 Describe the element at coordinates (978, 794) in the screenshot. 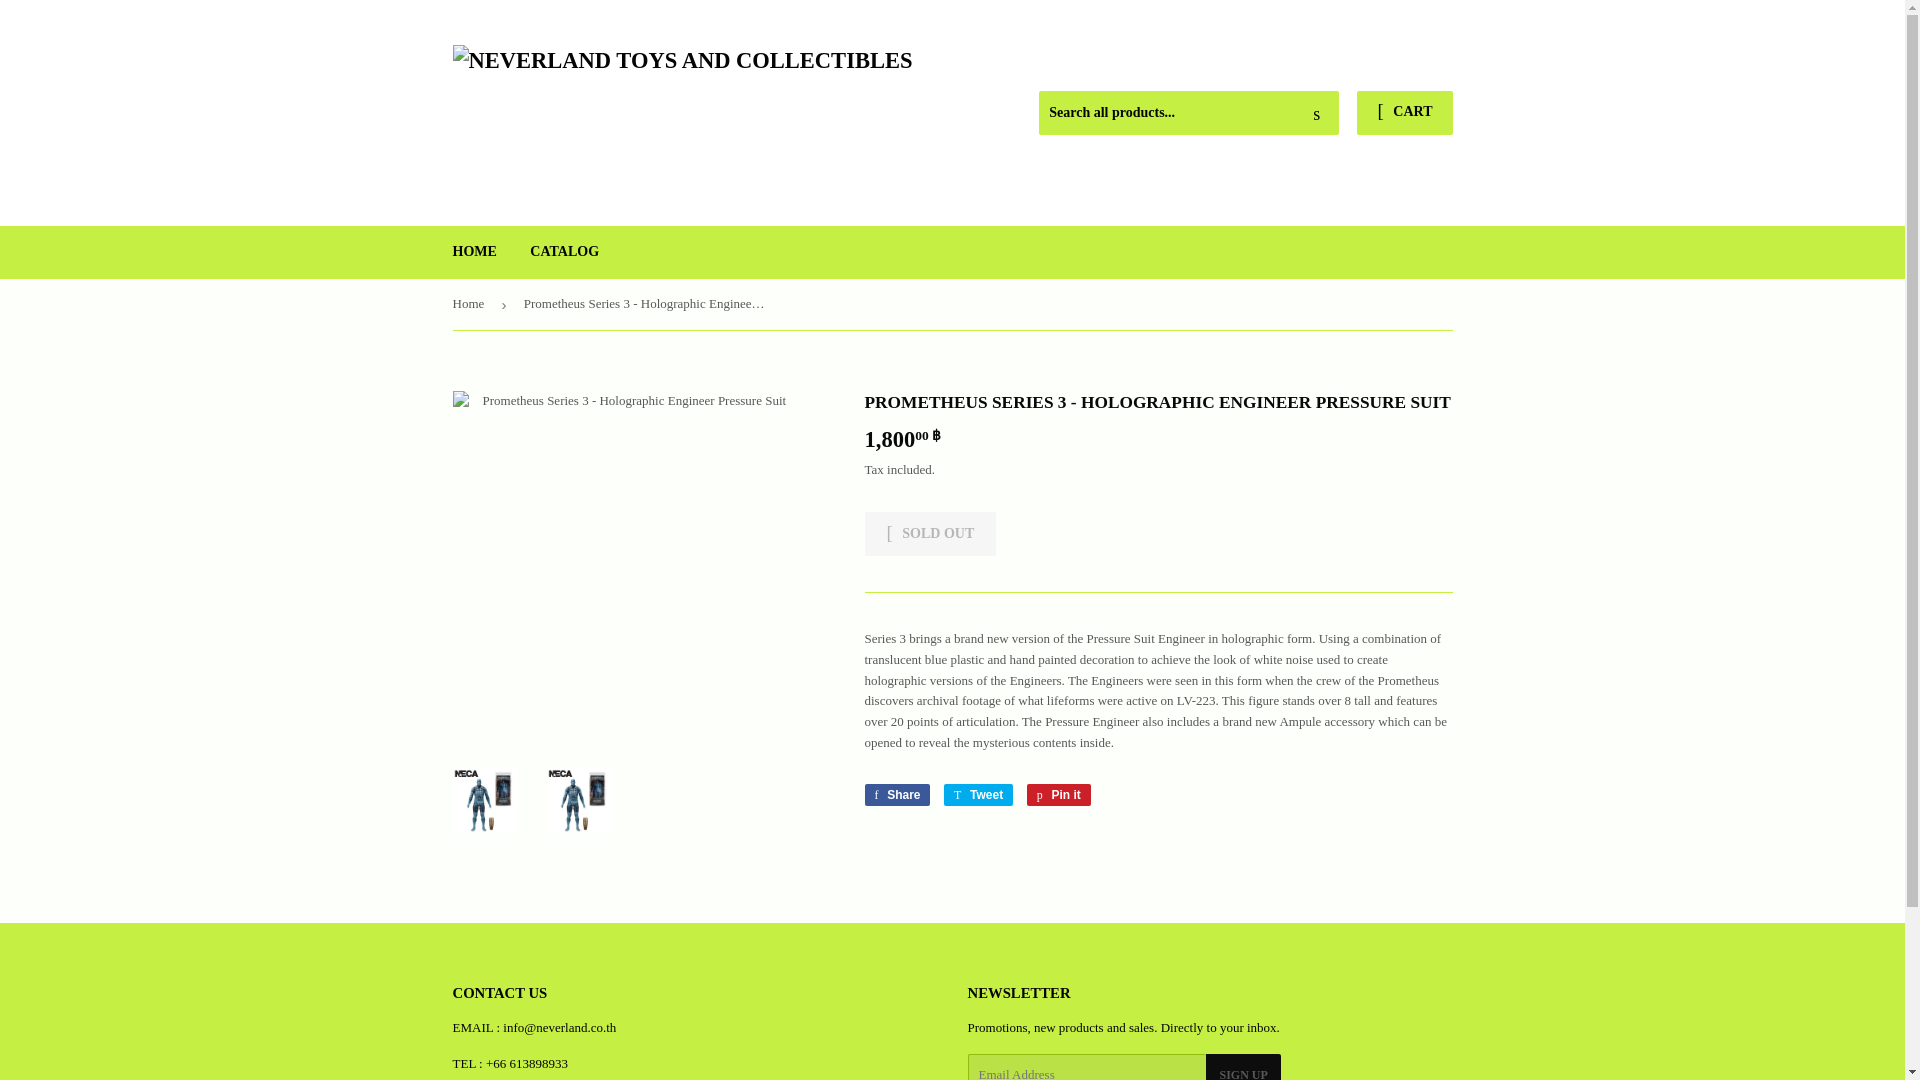

I see `Pin on Pinterest` at that location.